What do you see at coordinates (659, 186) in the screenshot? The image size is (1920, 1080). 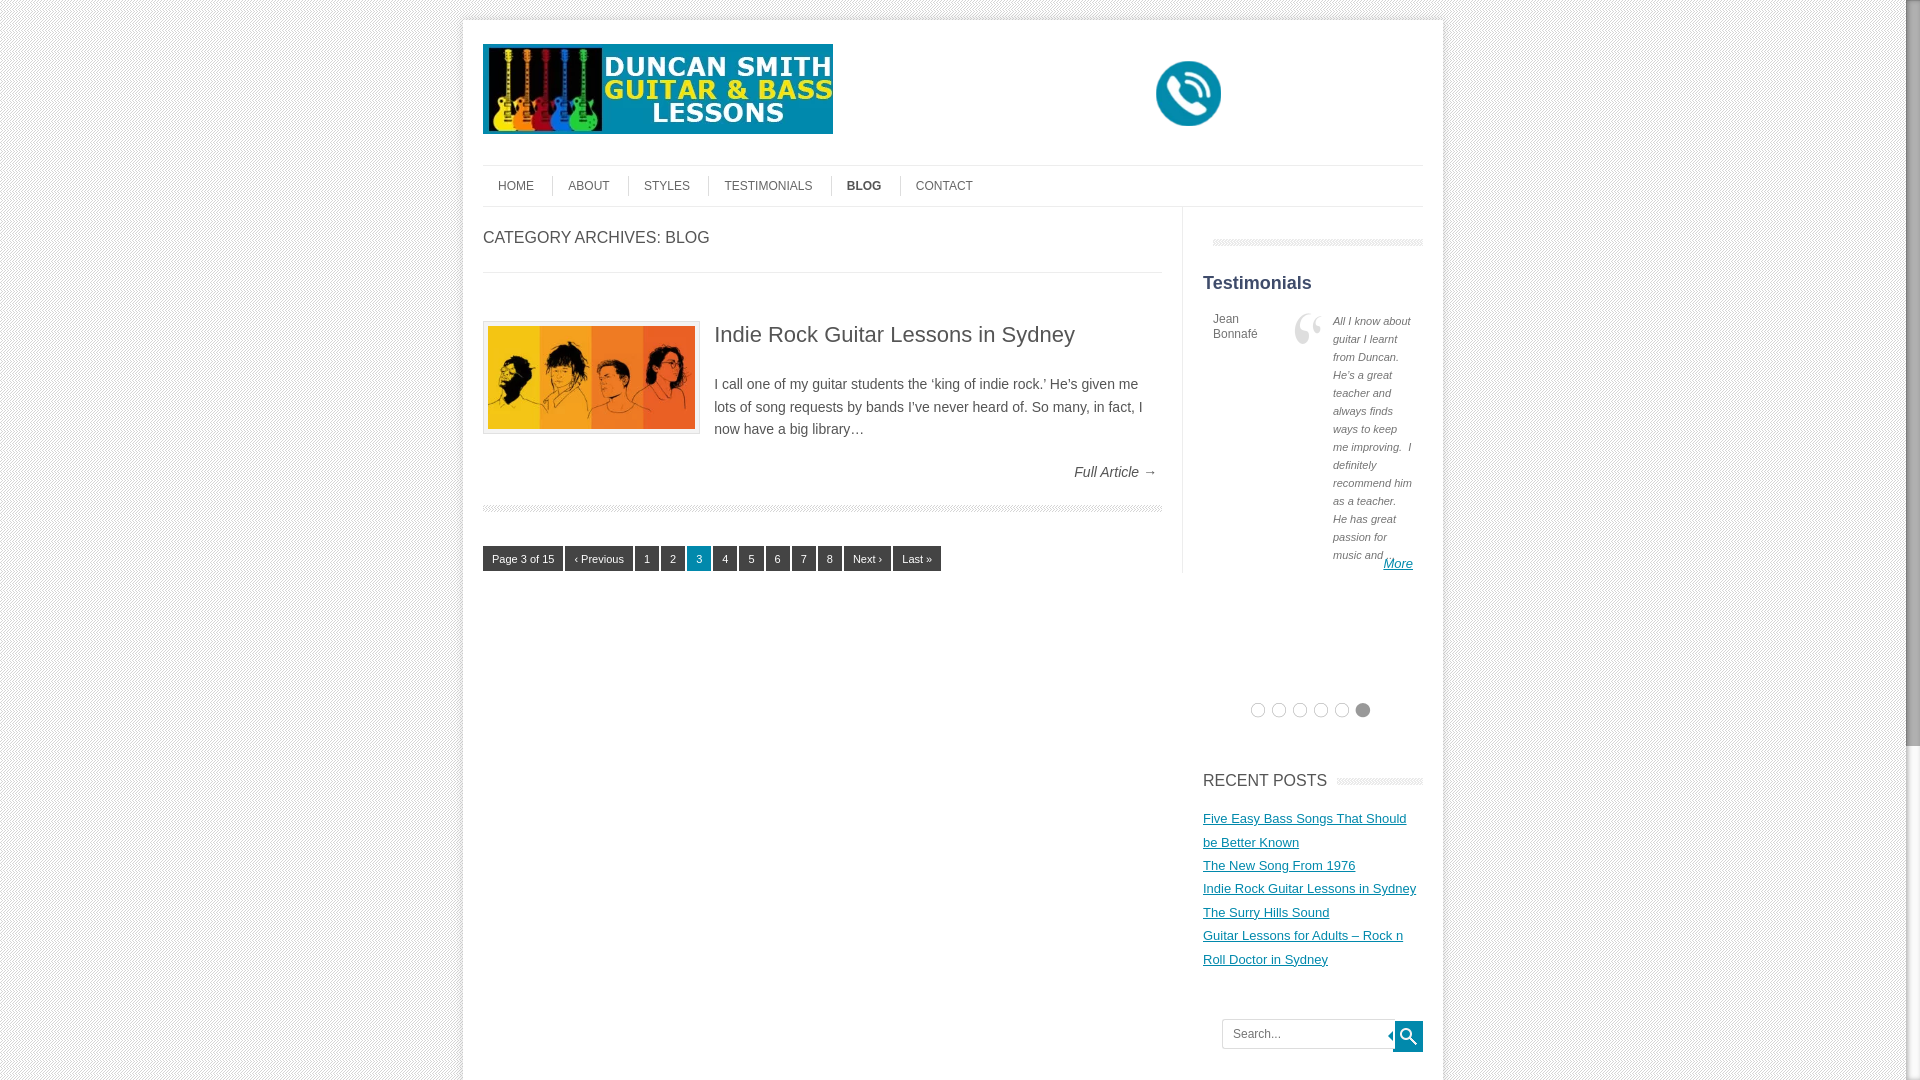 I see `STYLES` at bounding box center [659, 186].